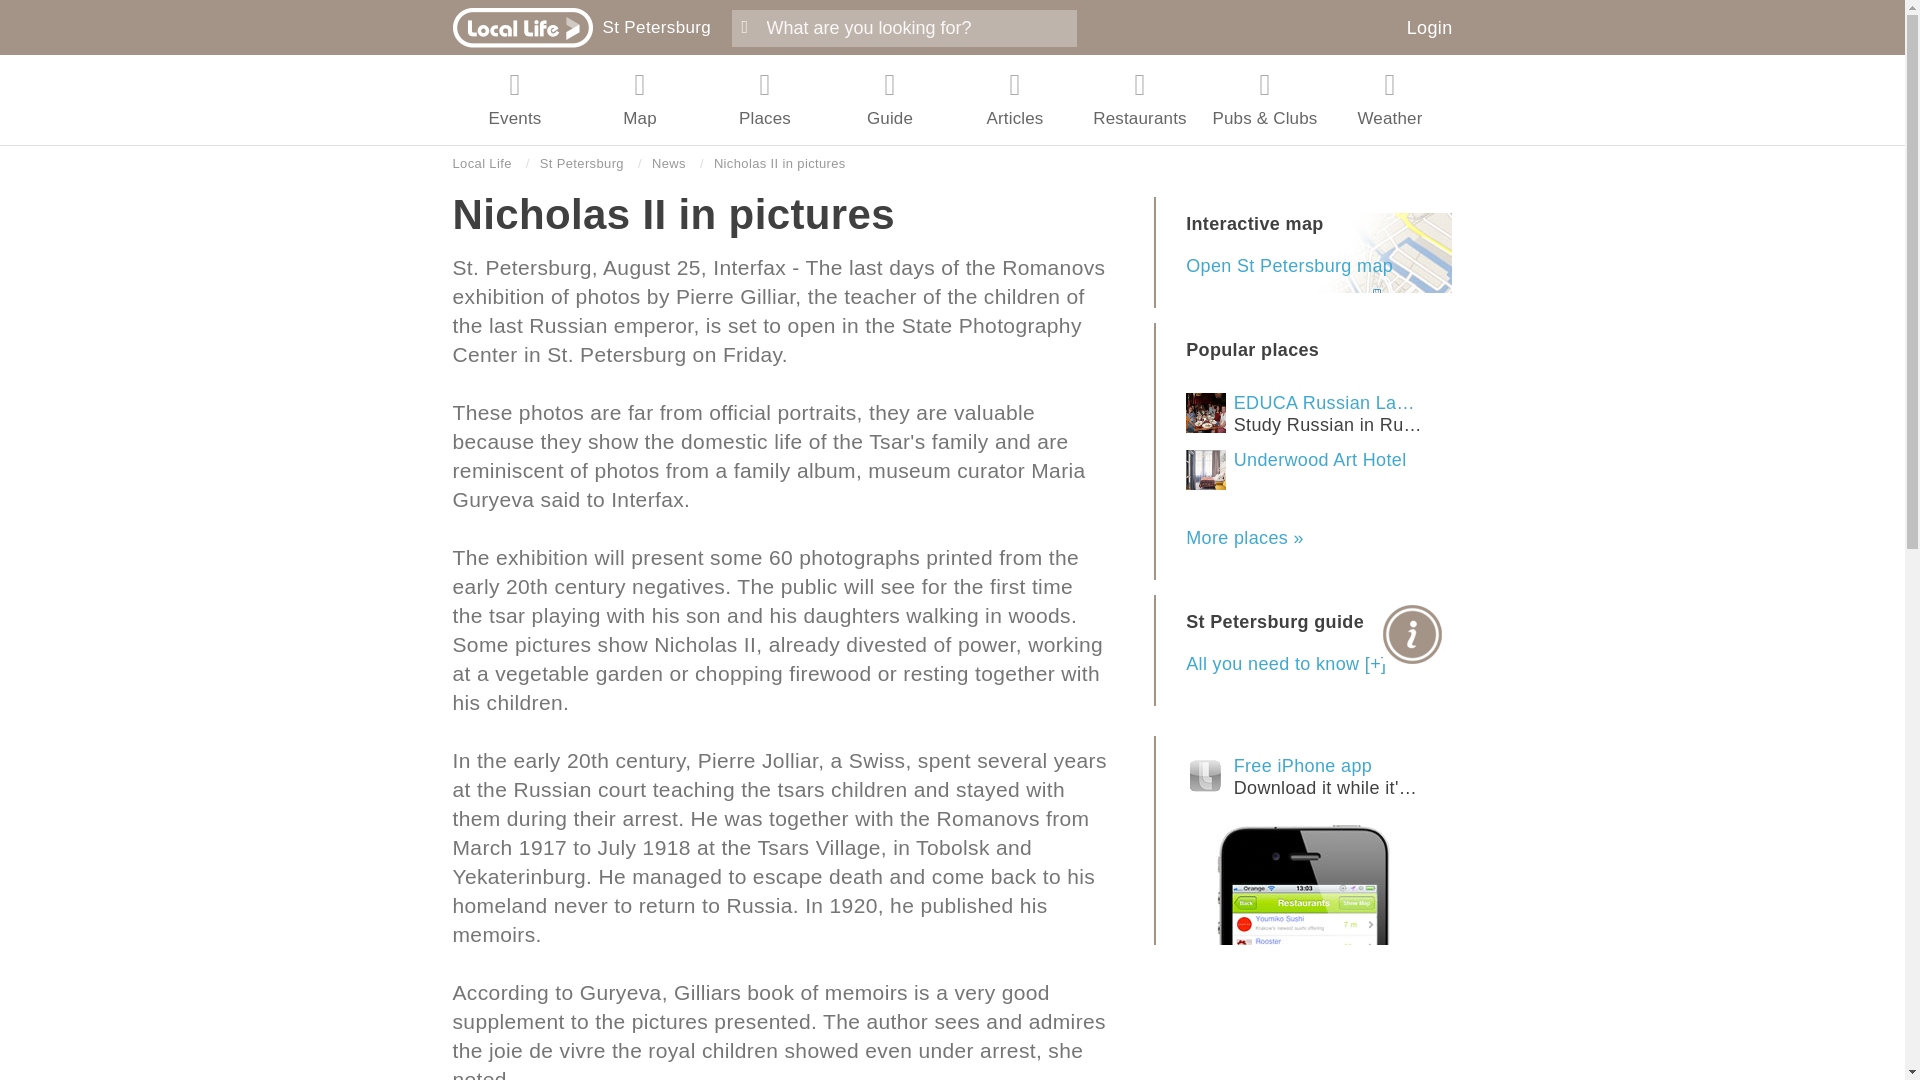 The height and width of the screenshot is (1080, 1920). I want to click on St Petersburg, so click(656, 27).